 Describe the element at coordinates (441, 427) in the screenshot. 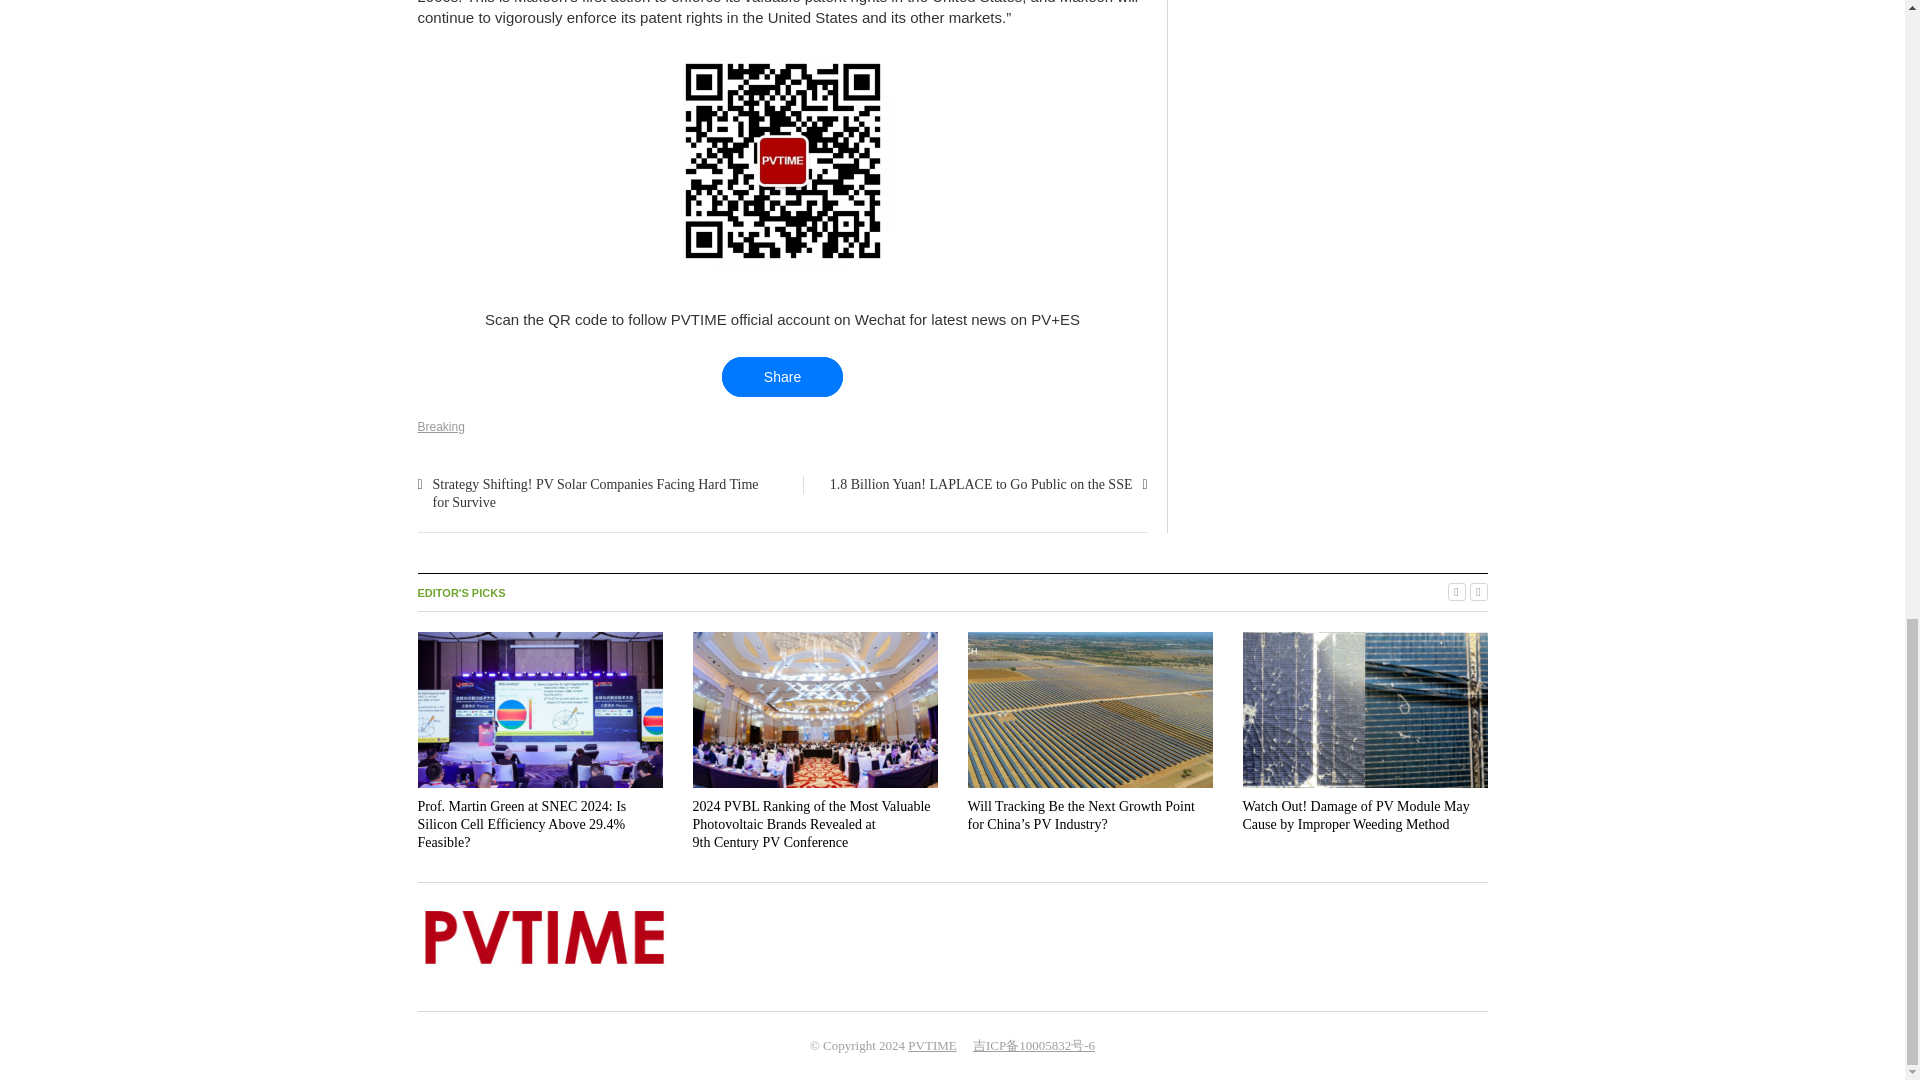

I see `Breaking` at that location.